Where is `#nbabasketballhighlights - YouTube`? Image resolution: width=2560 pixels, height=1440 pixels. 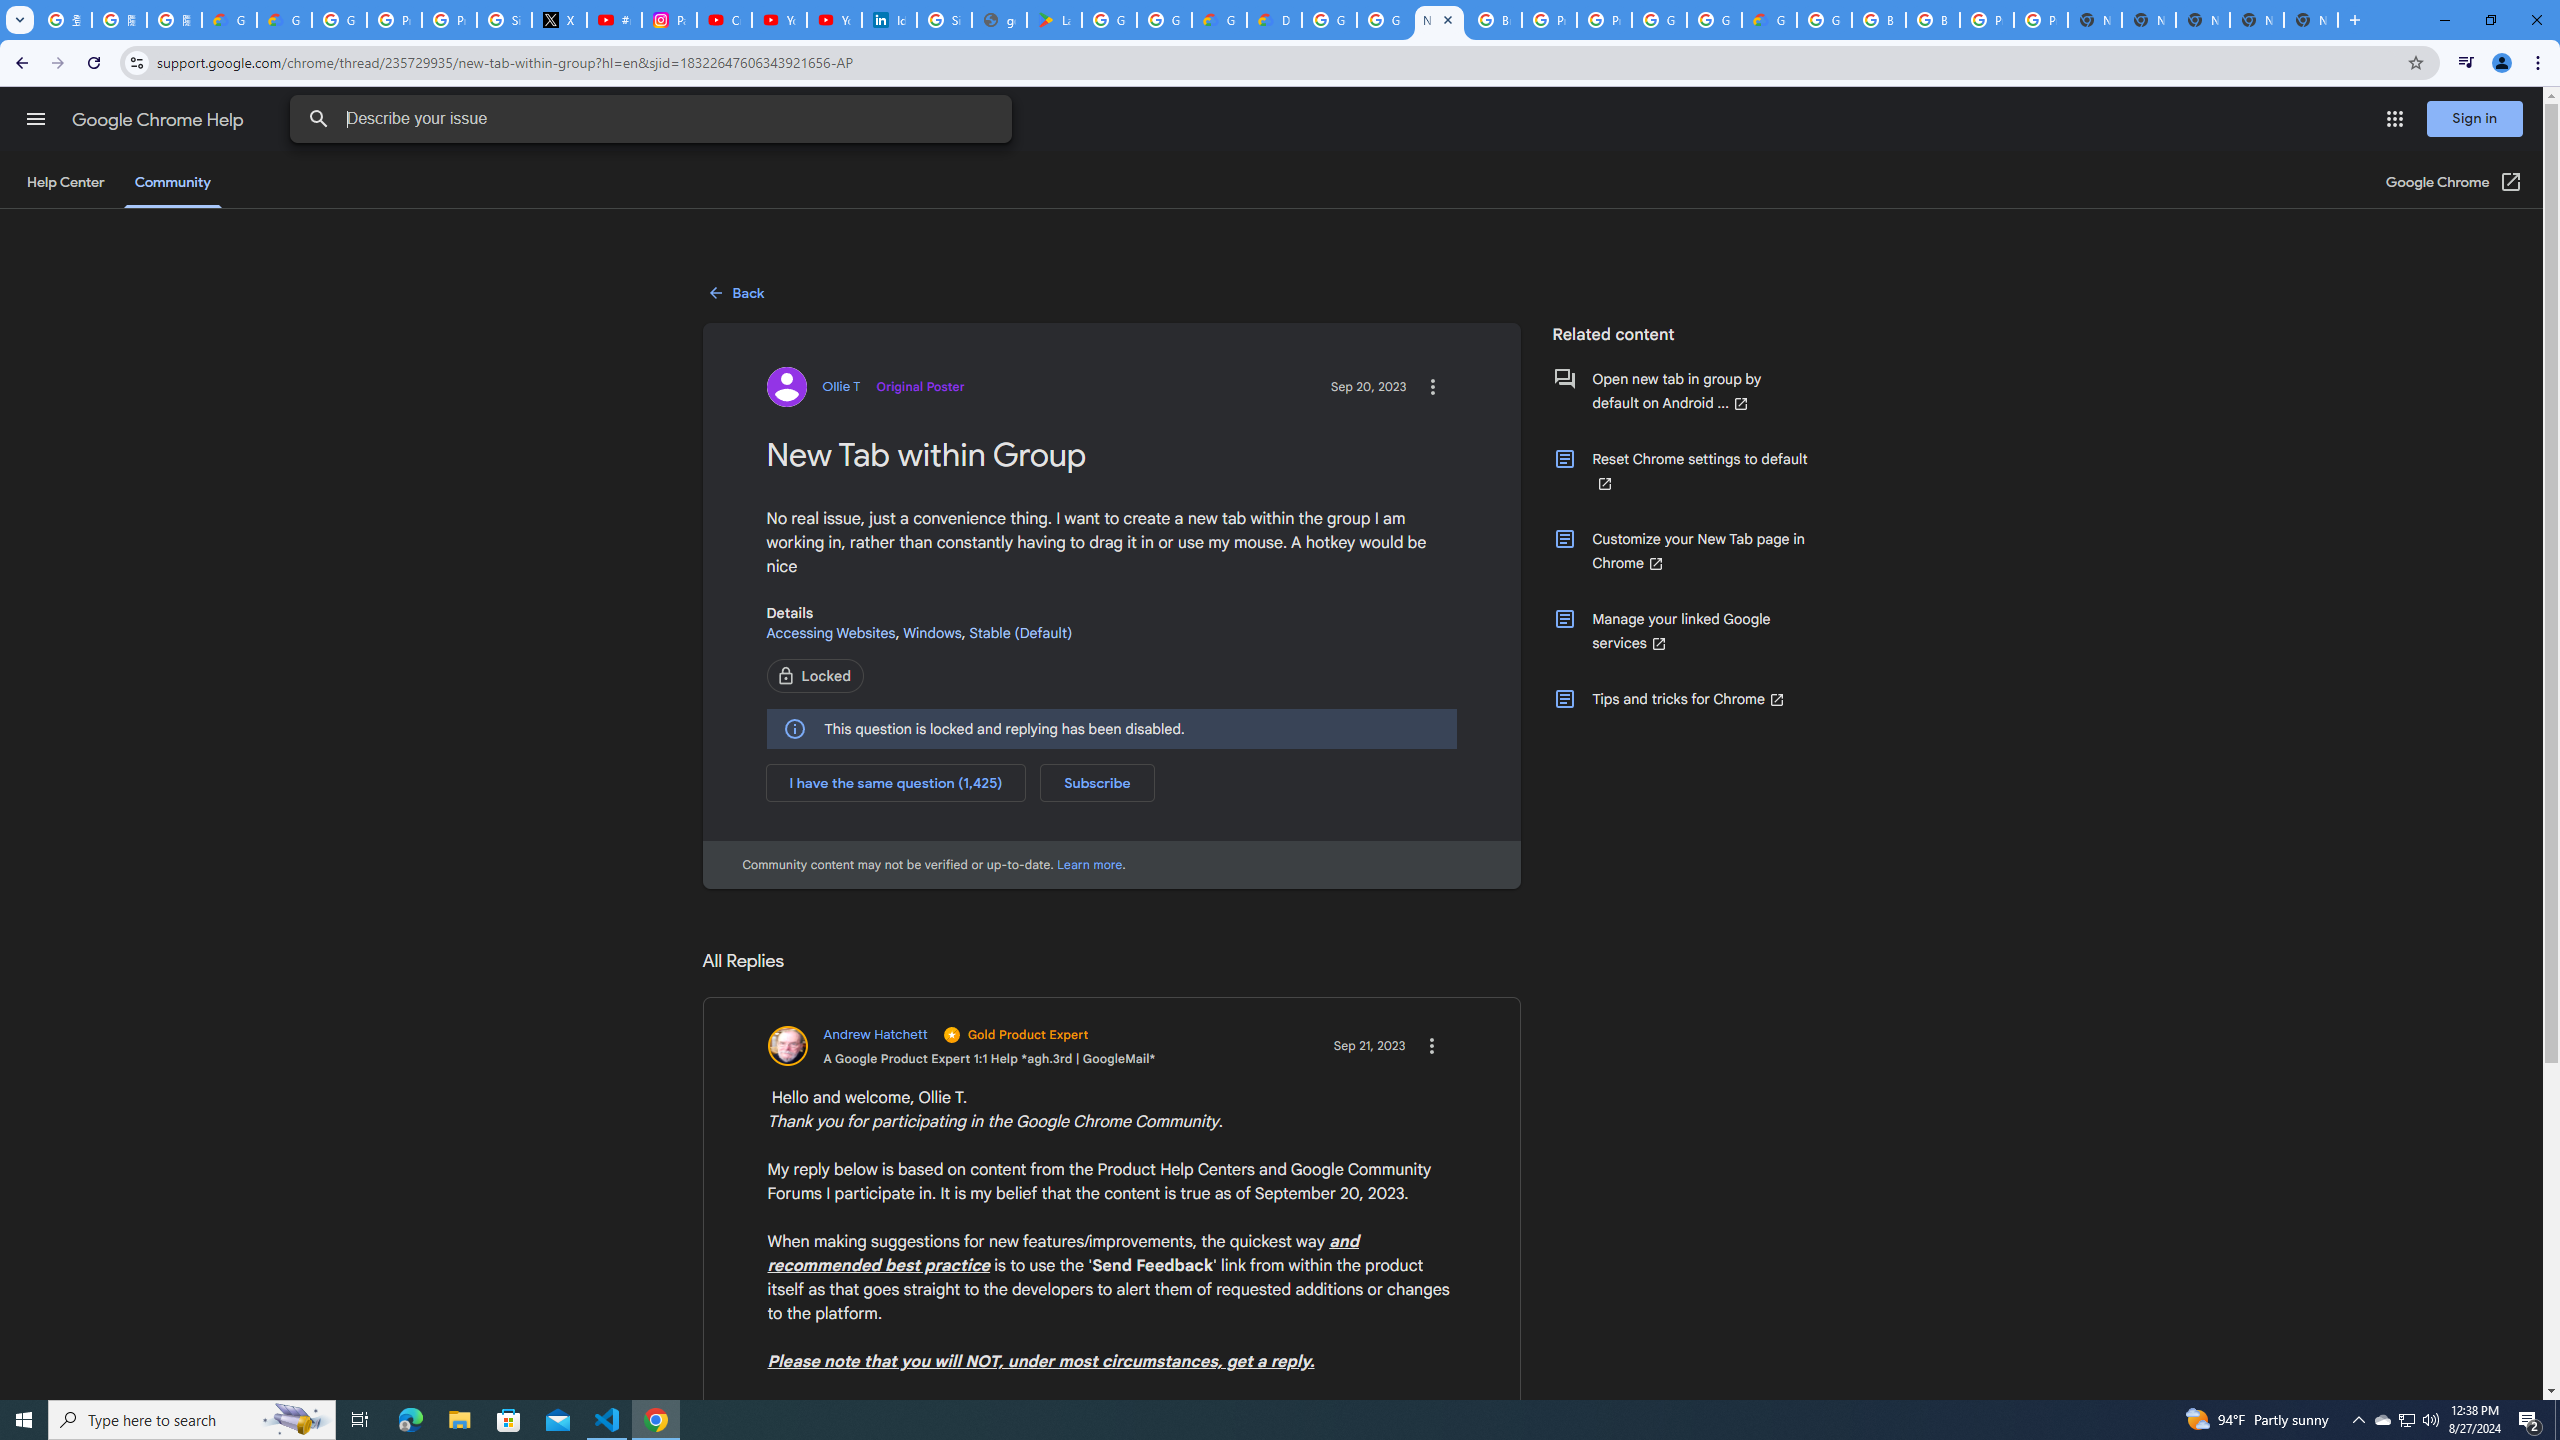
#nbabasketballhighlights - YouTube is located at coordinates (614, 20).